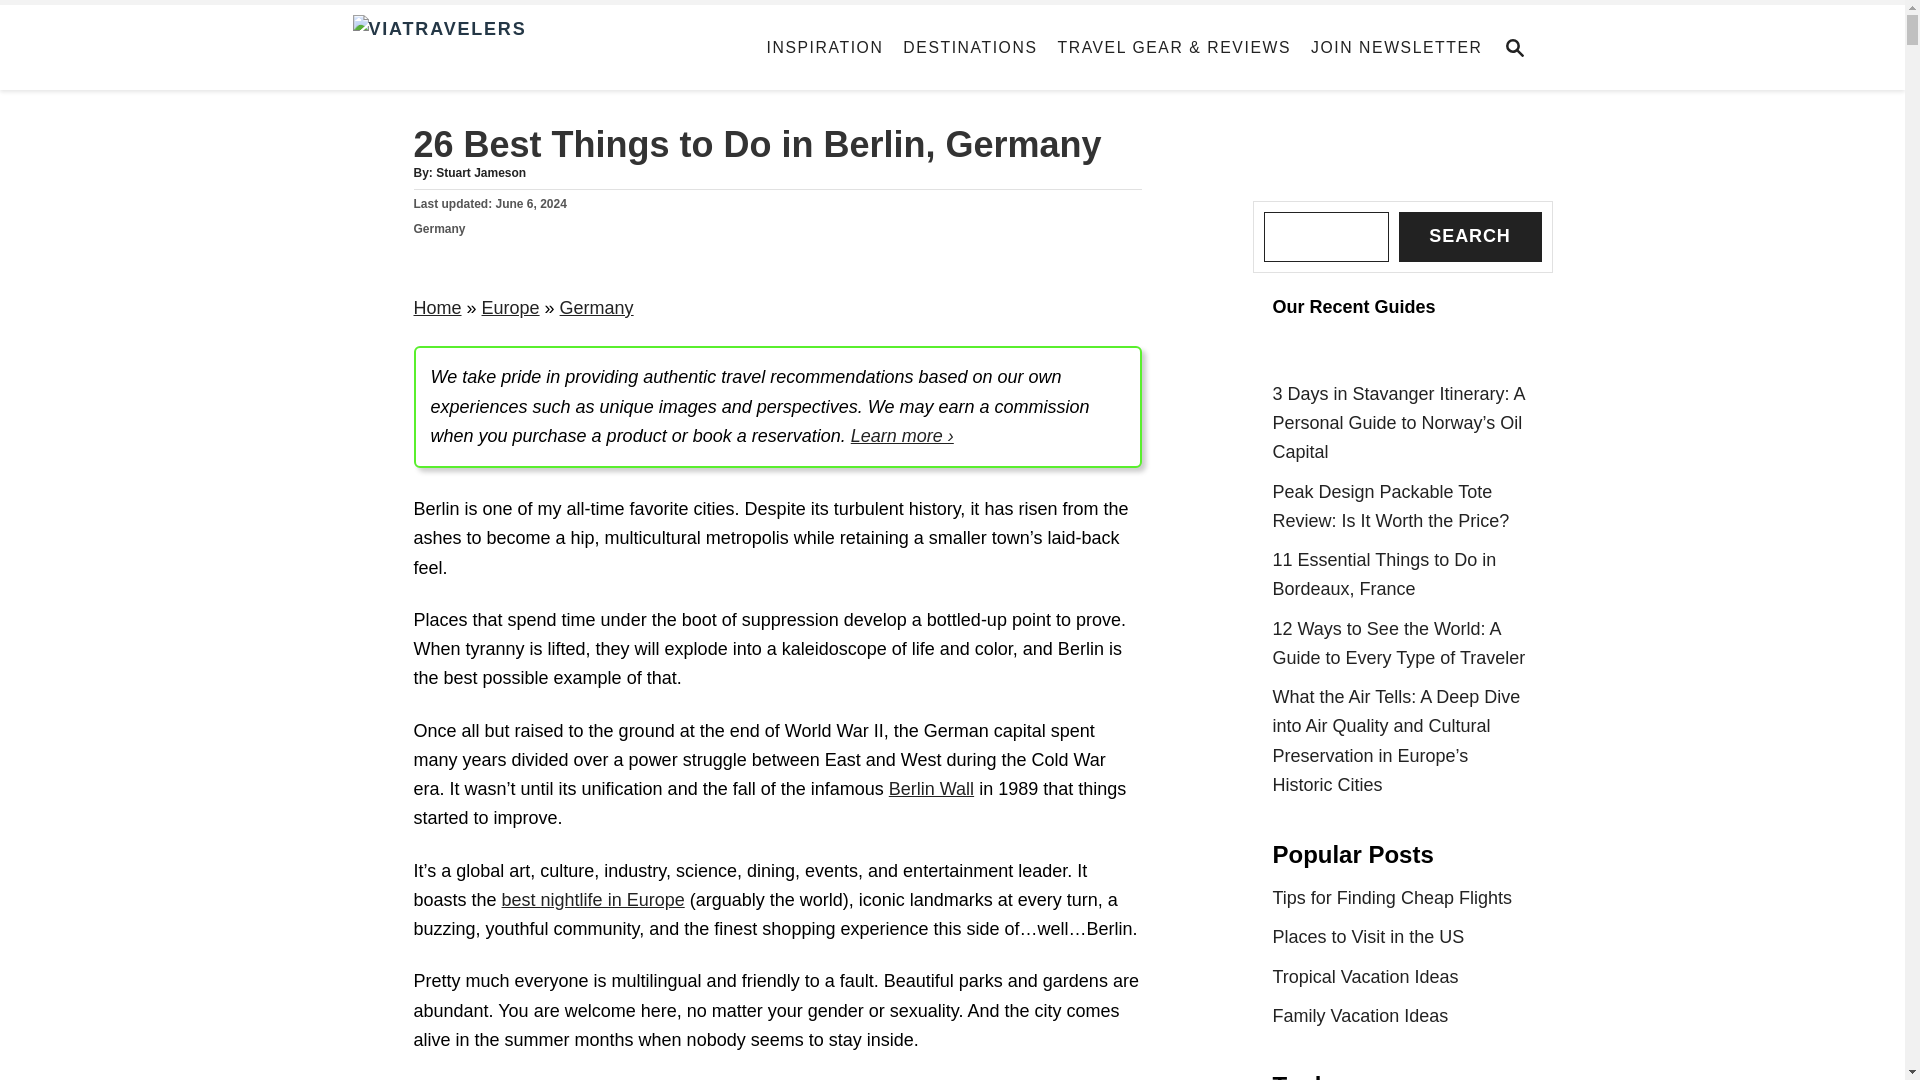 This screenshot has width=1920, height=1080. What do you see at coordinates (528, 47) in the screenshot?
I see `ViaTravelers` at bounding box center [528, 47].